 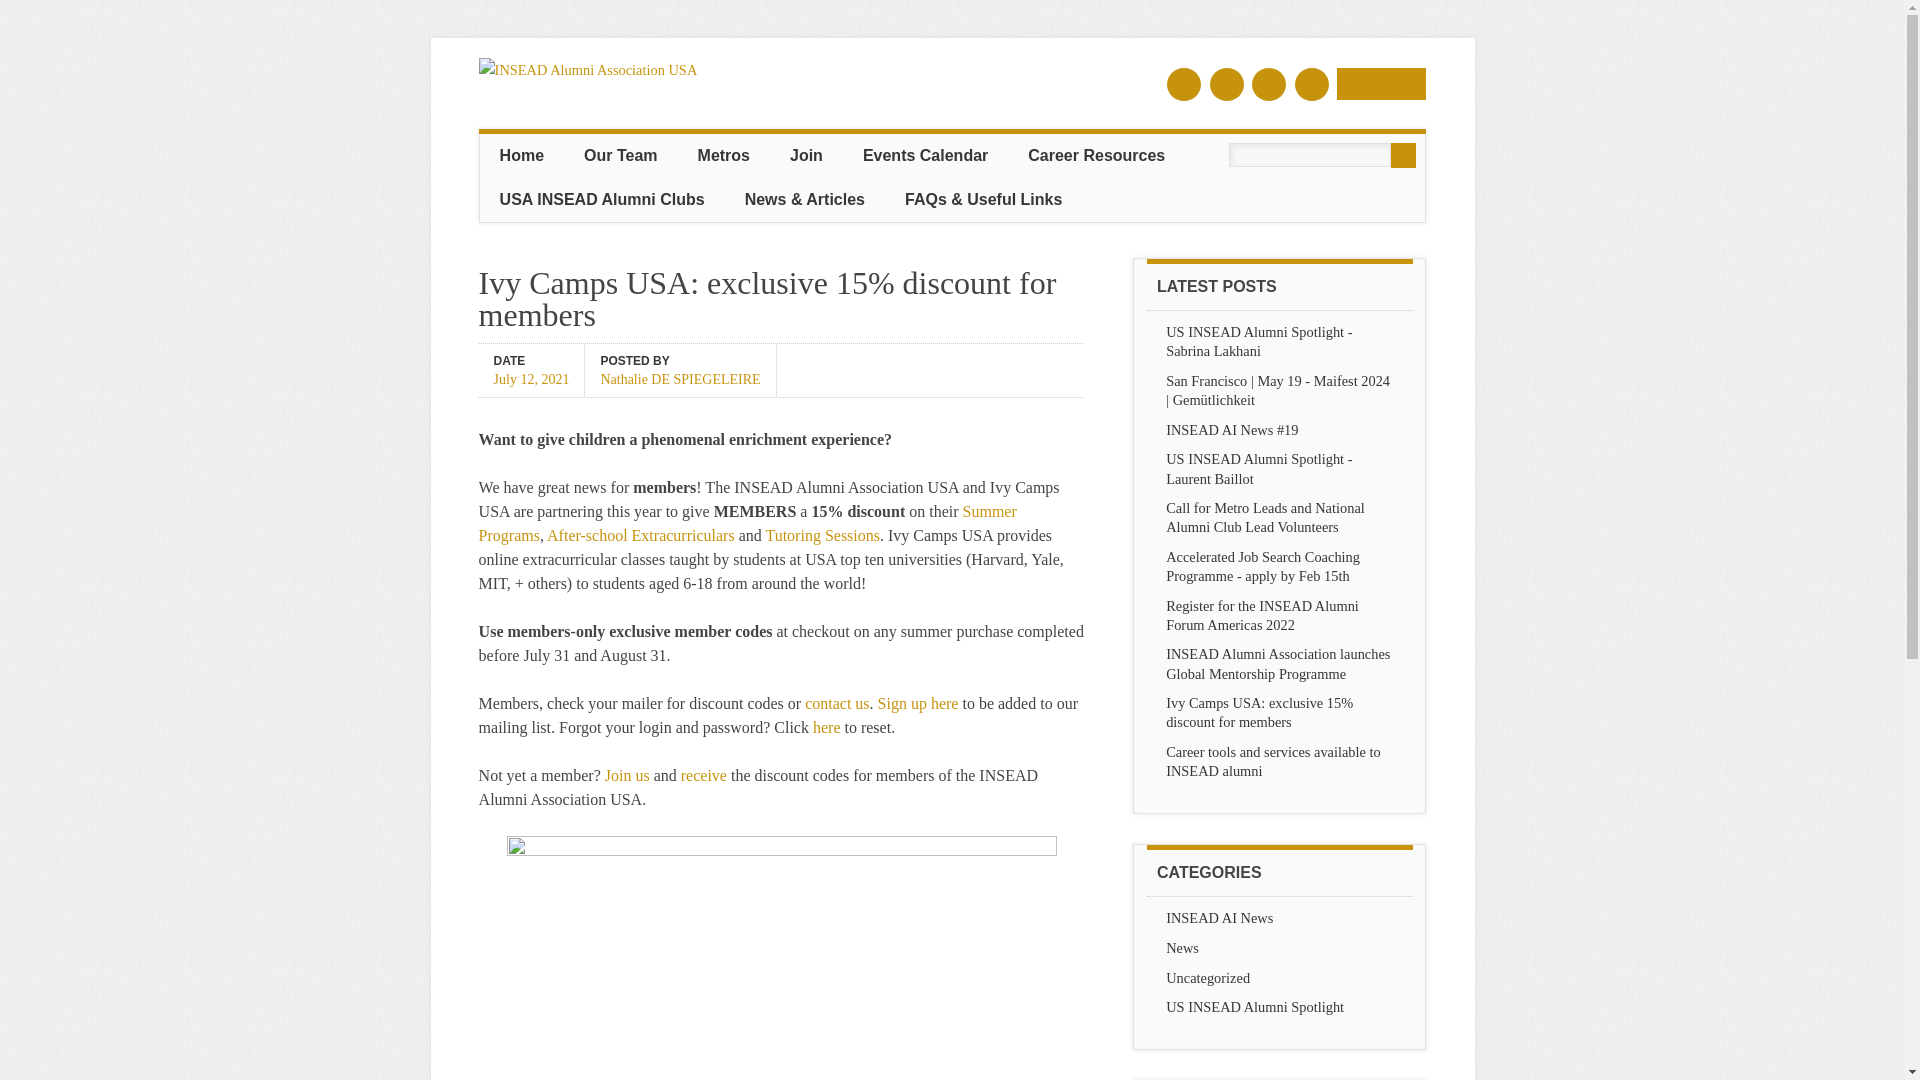 I want to click on View all posts by Nathalie DE SPIEGELEIRE, so click(x=680, y=377).